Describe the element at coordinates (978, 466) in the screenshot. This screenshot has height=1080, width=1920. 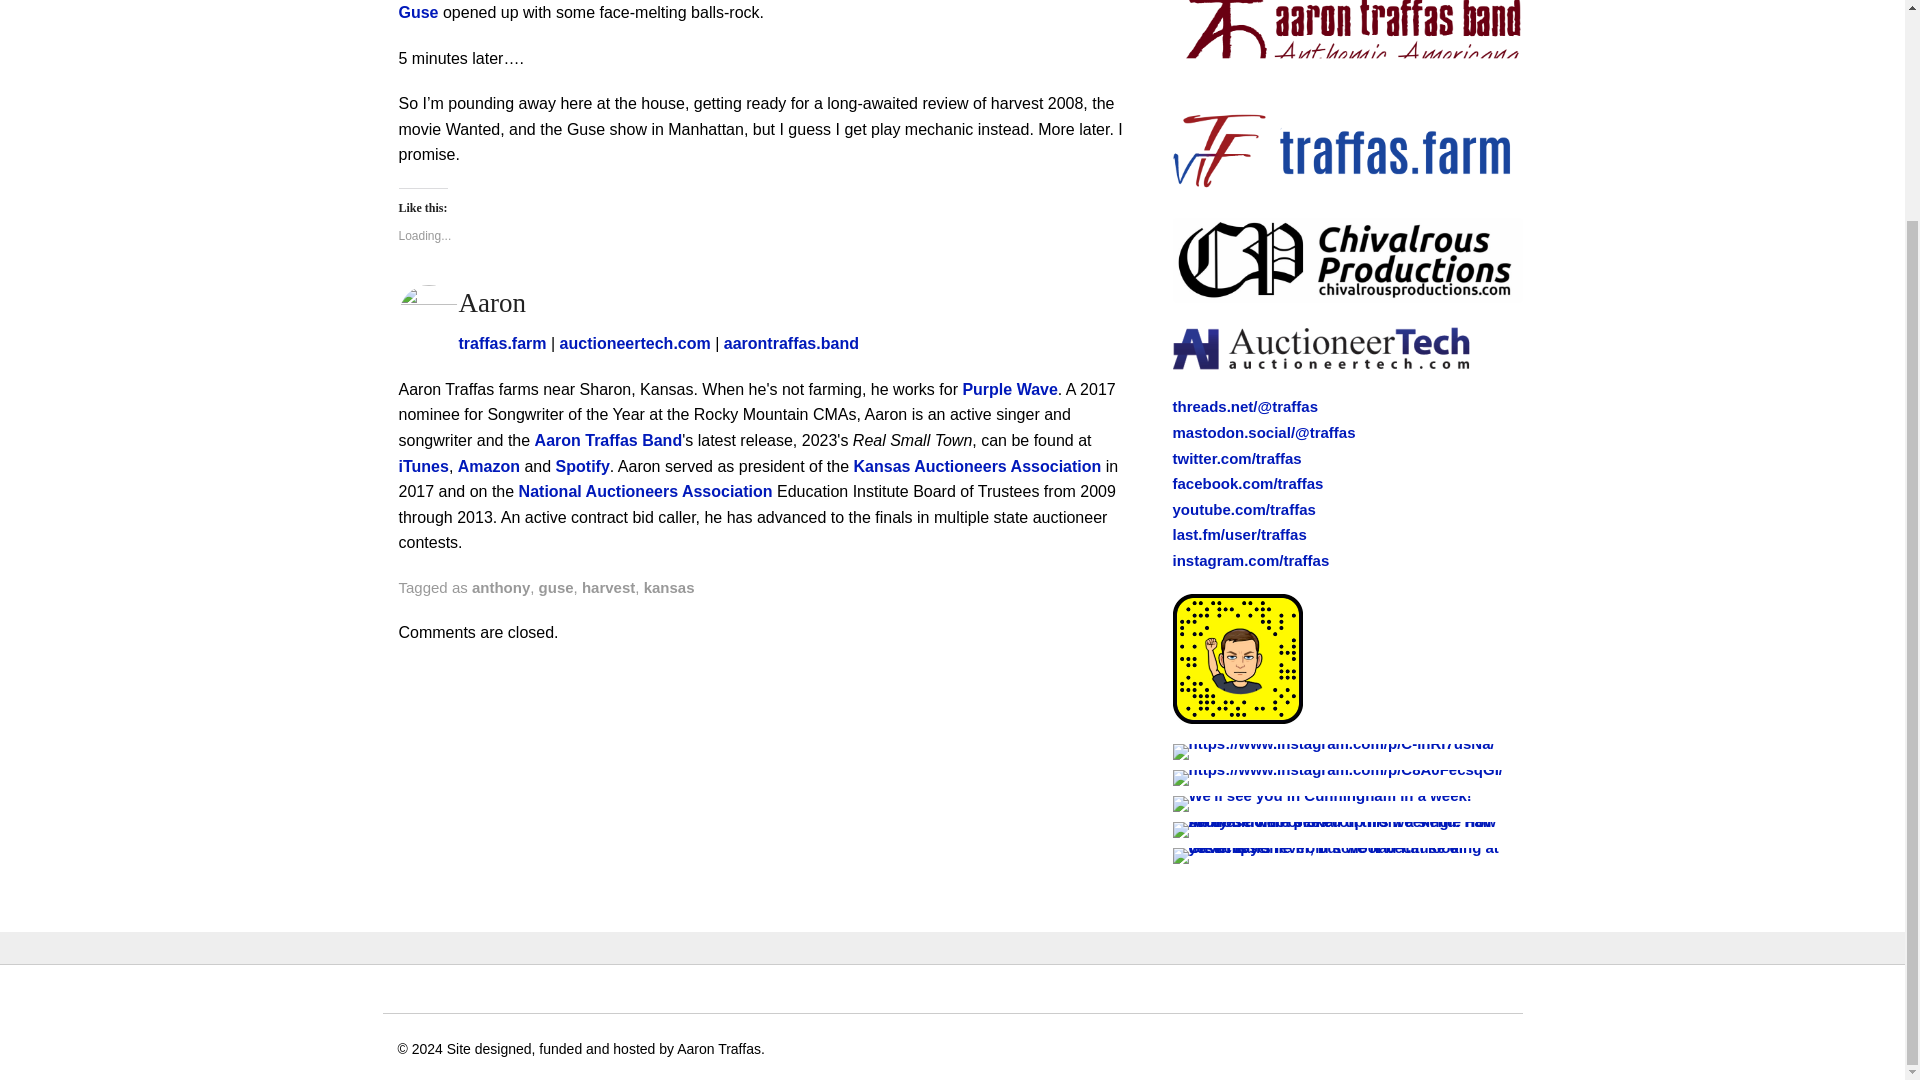
I see `Kansas Auctioneers Association` at that location.